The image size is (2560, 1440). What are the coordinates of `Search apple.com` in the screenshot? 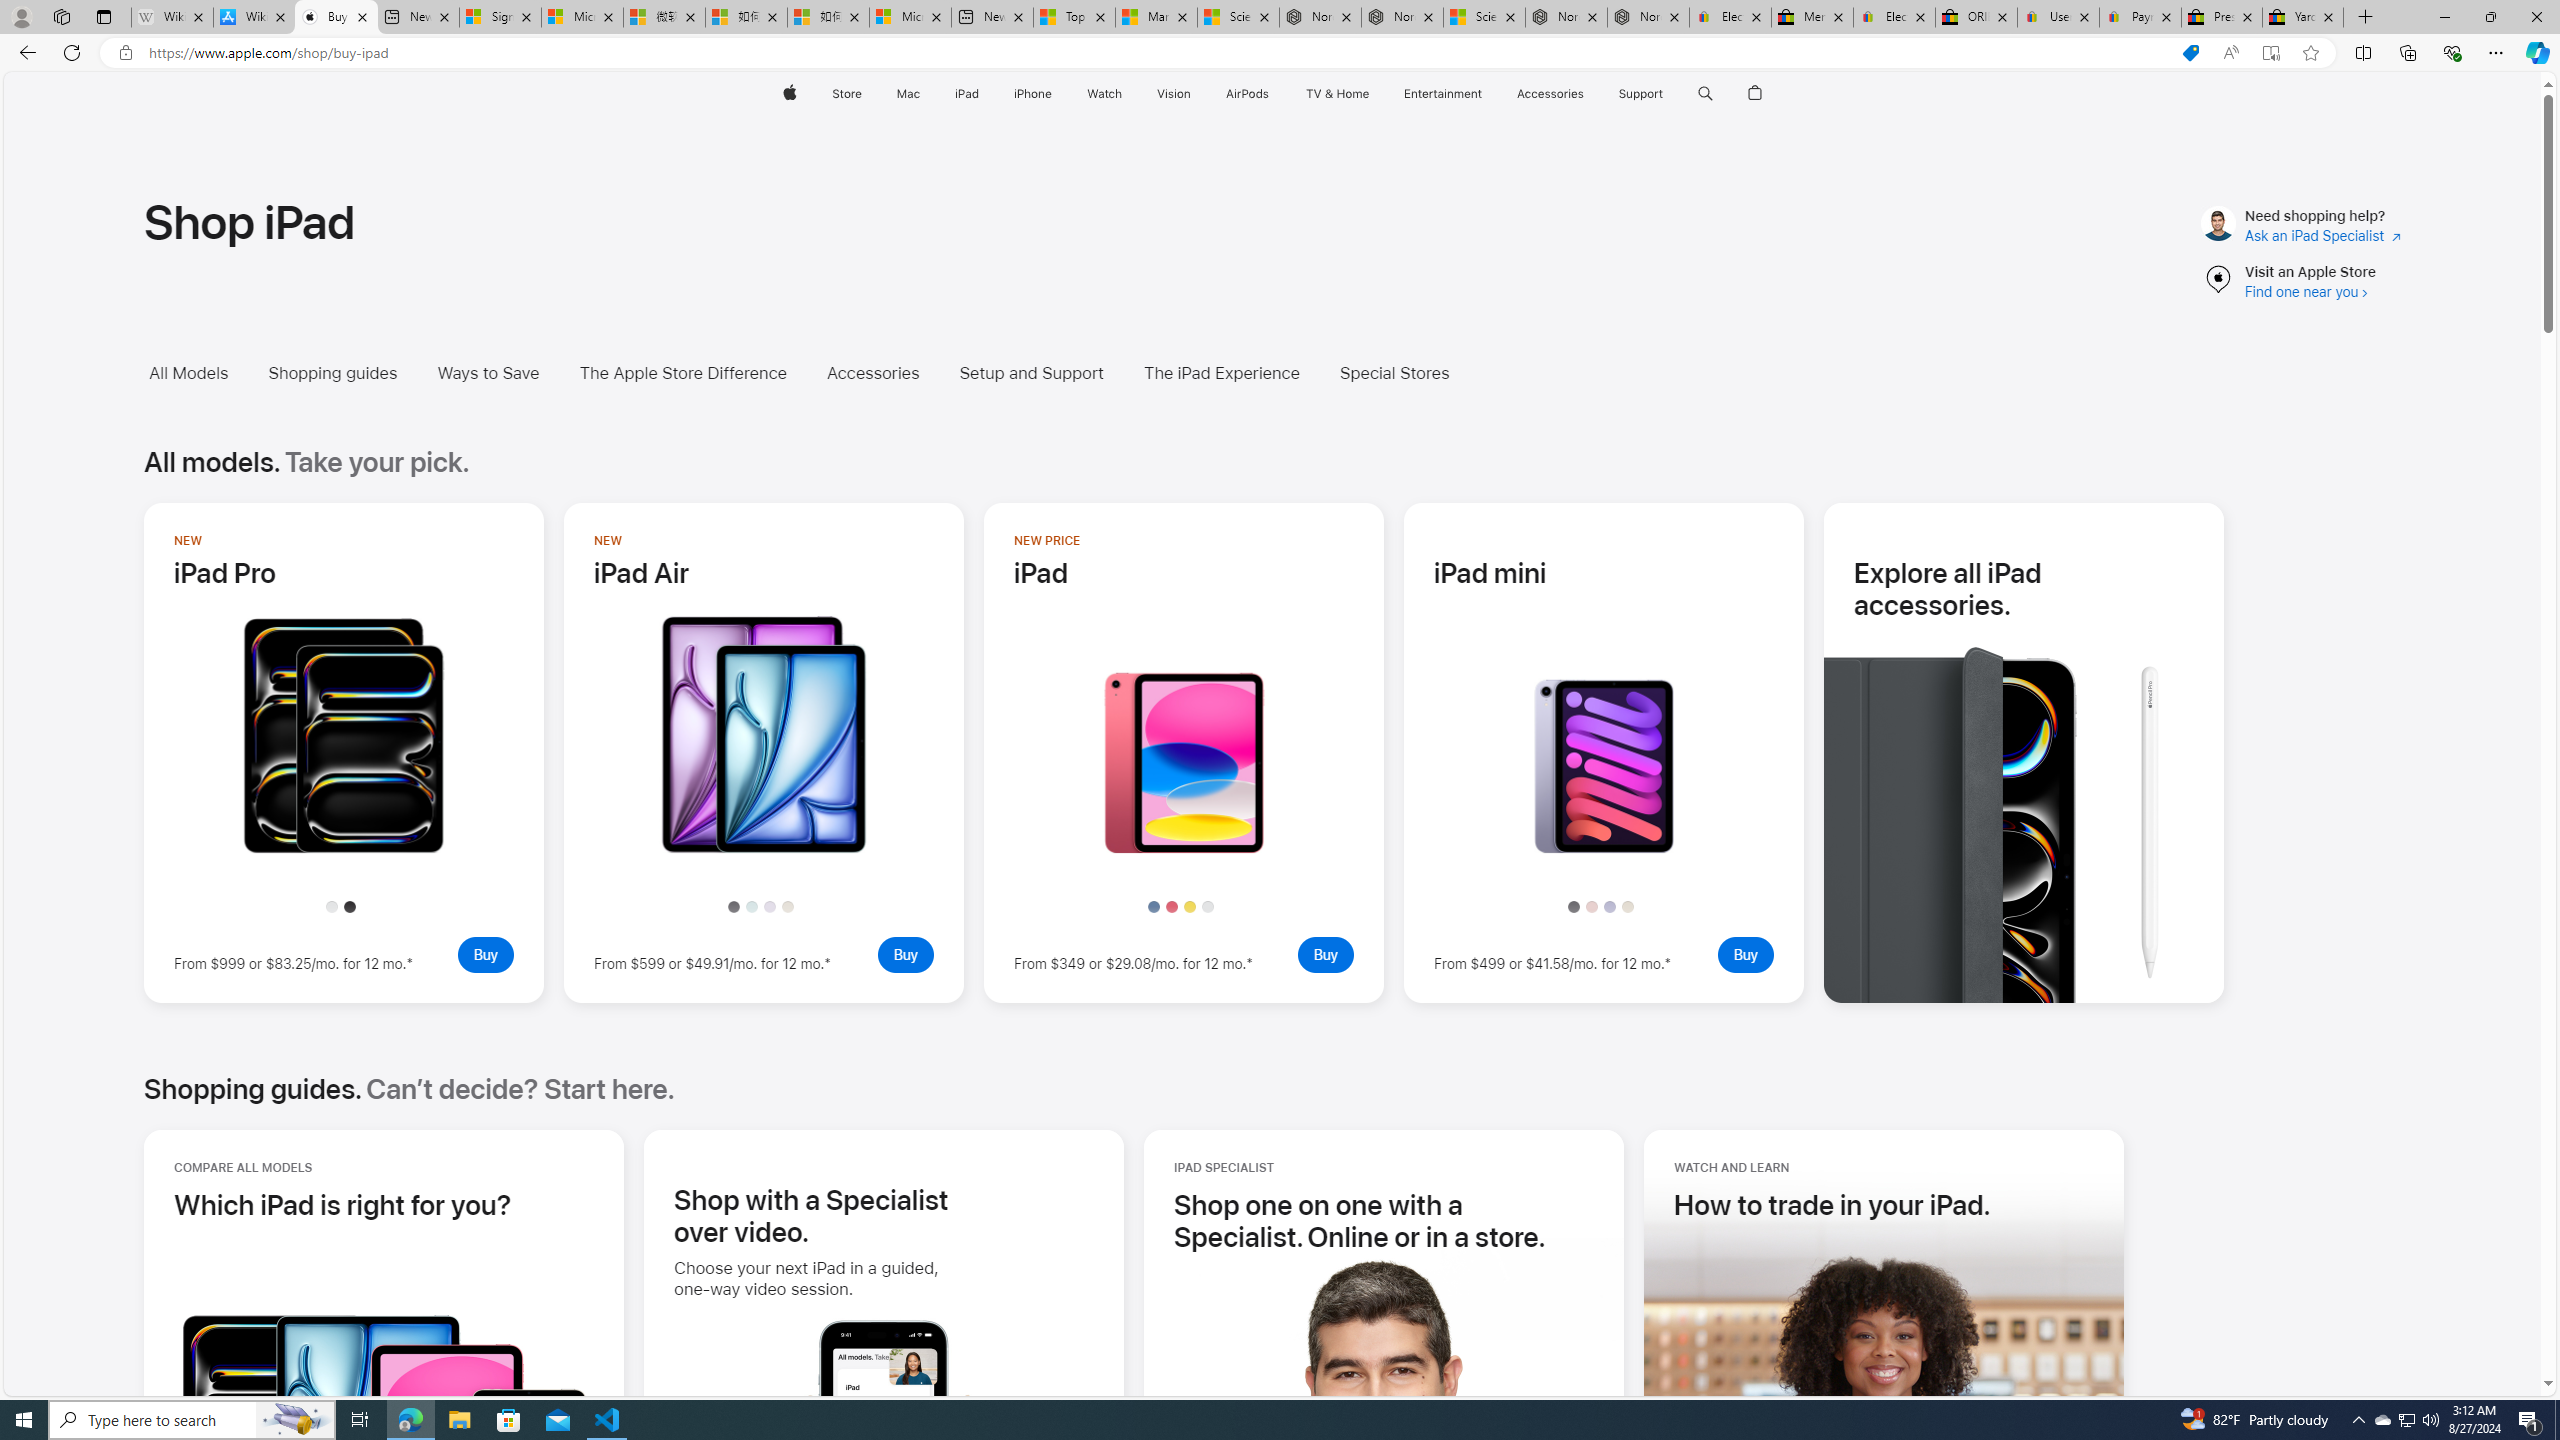 It's located at (1706, 94).